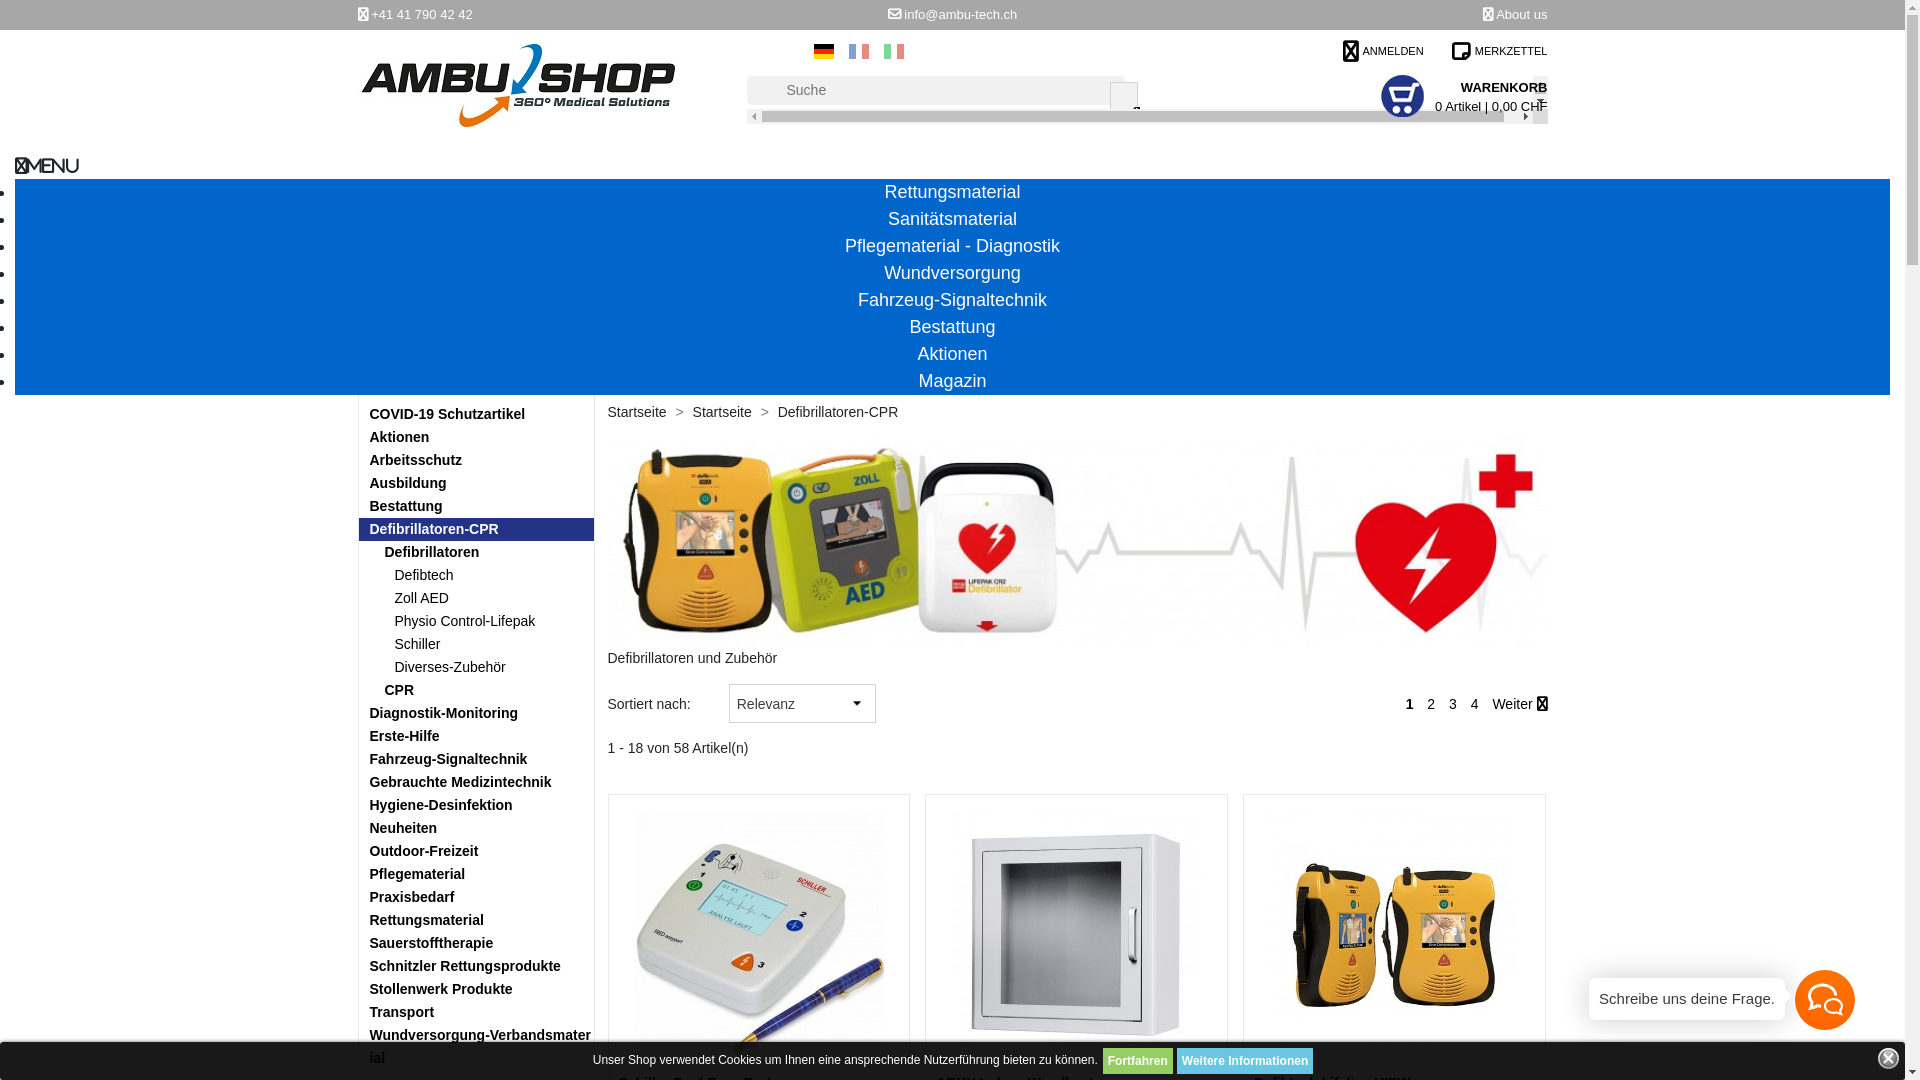 The image size is (1920, 1080). I want to click on ANMELDEN, so click(1385, 50).